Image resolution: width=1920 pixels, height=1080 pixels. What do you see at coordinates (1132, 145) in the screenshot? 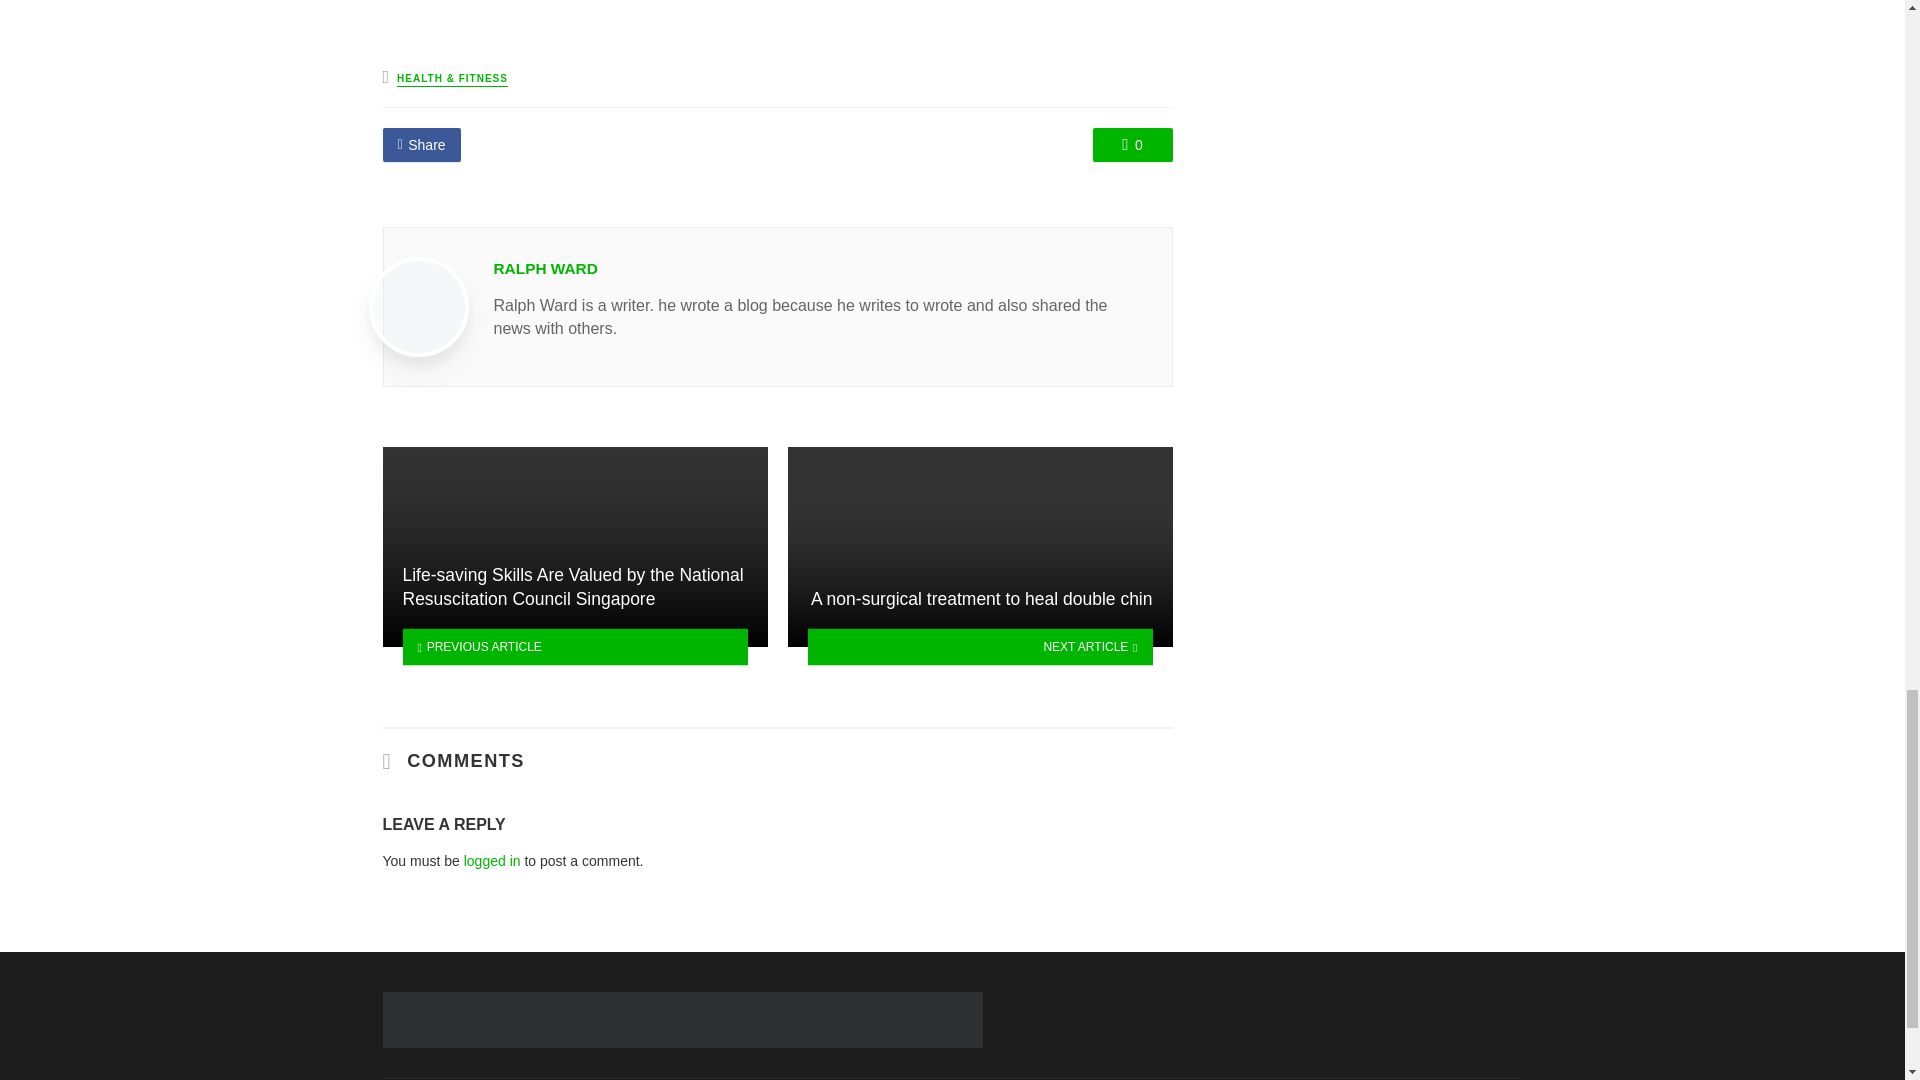
I see `0 Comments` at bounding box center [1132, 145].